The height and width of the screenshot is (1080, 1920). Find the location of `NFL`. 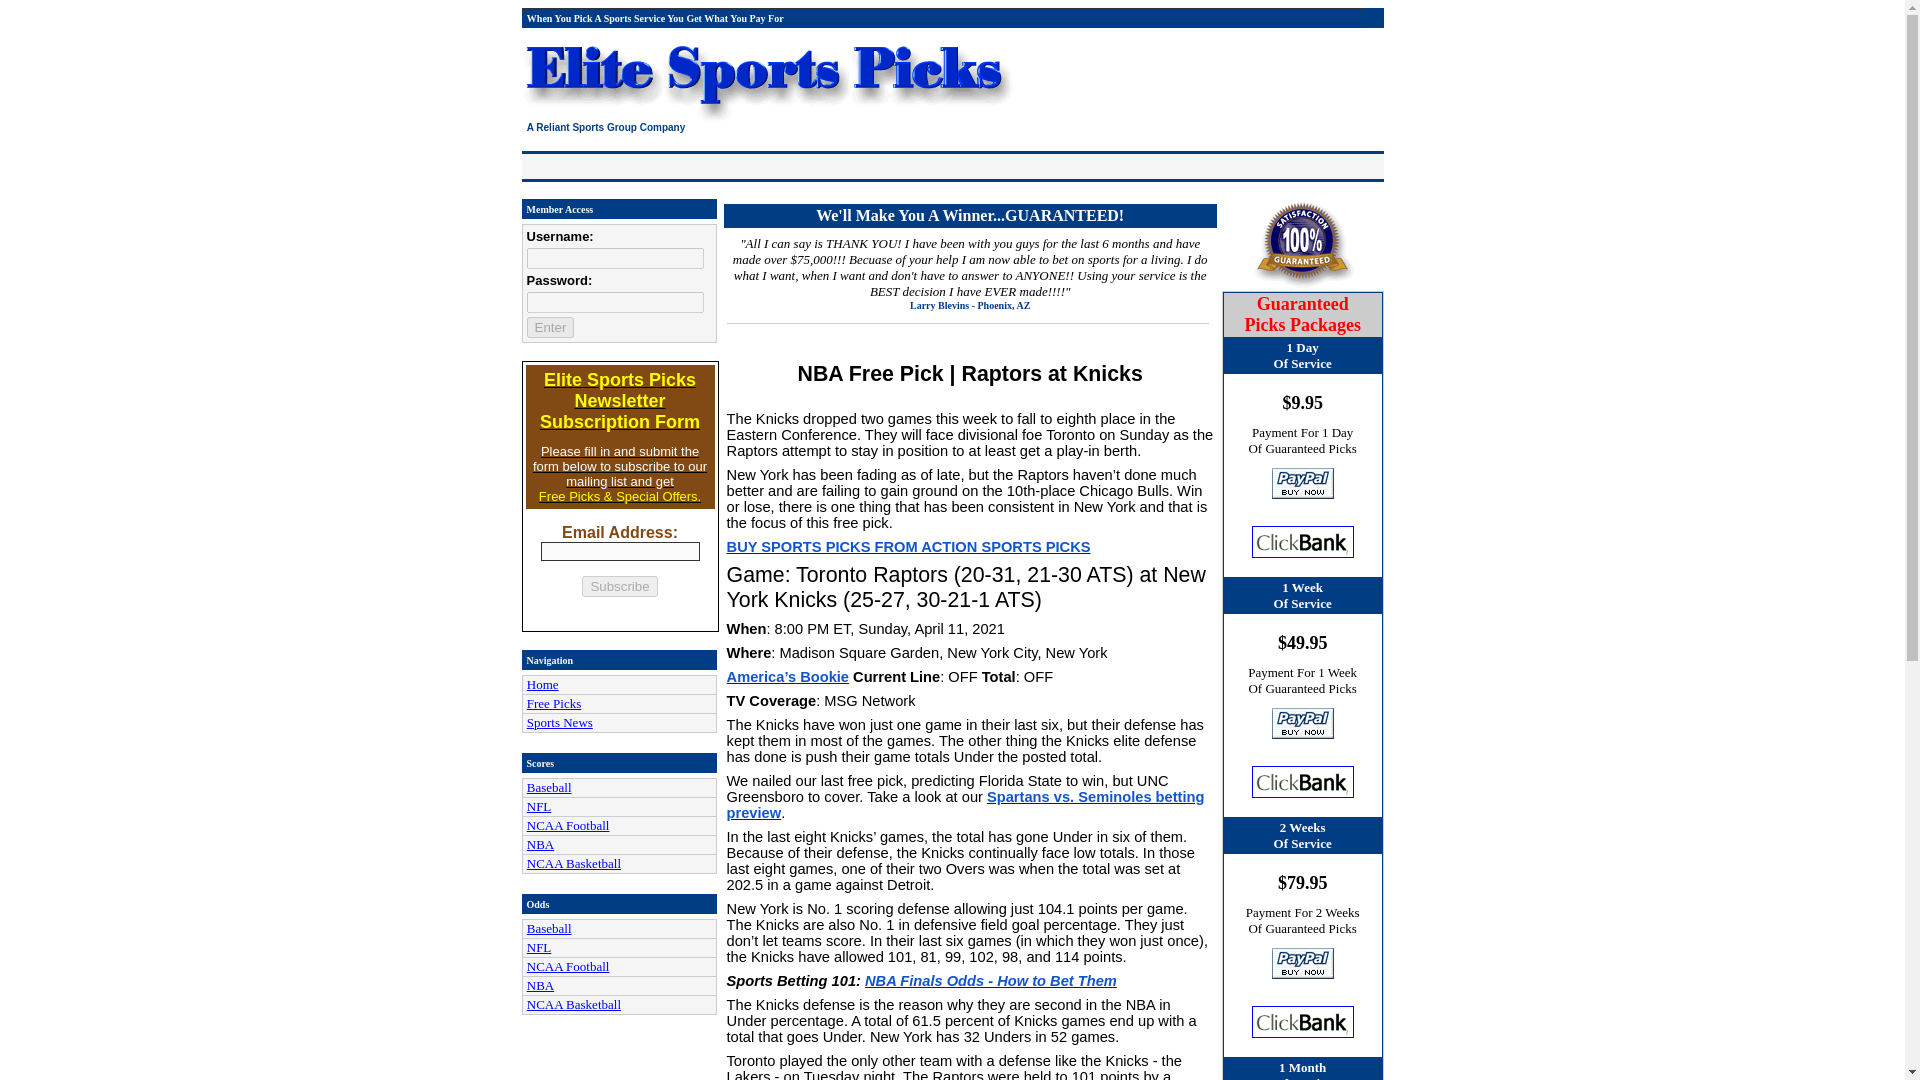

NFL is located at coordinates (539, 946).